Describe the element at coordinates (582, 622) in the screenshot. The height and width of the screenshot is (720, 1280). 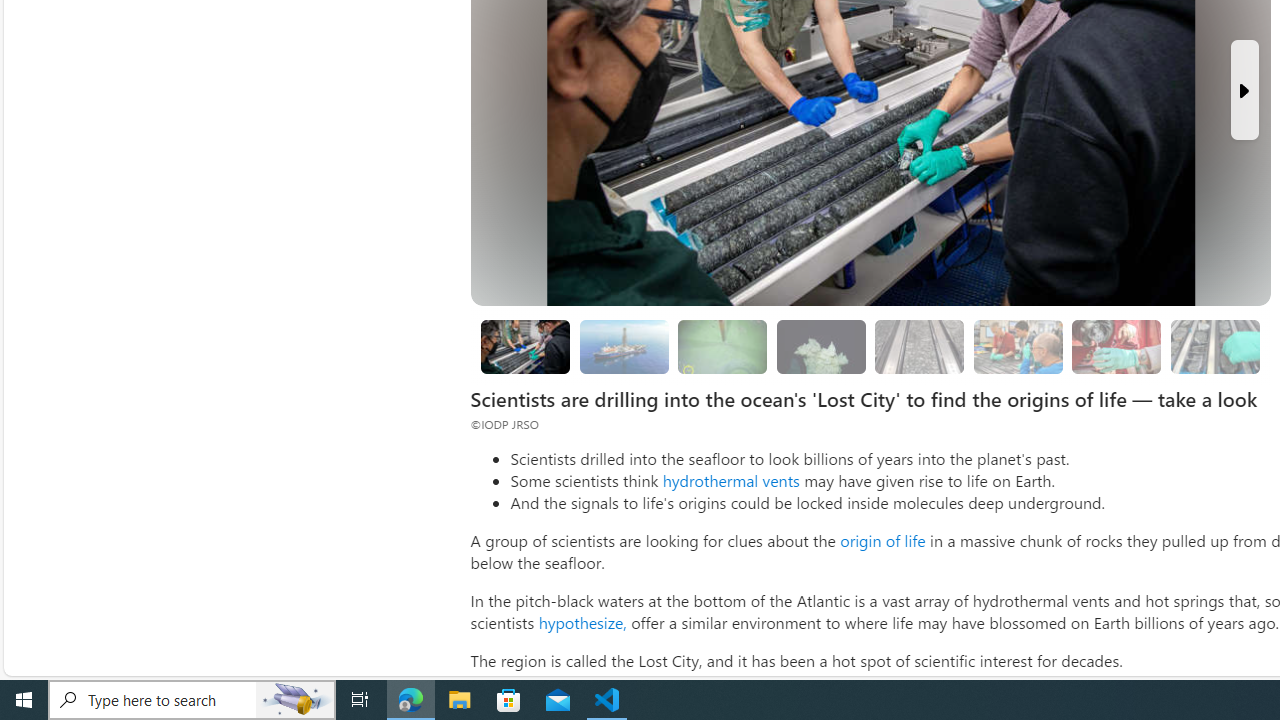
I see `hypothesize,` at that location.